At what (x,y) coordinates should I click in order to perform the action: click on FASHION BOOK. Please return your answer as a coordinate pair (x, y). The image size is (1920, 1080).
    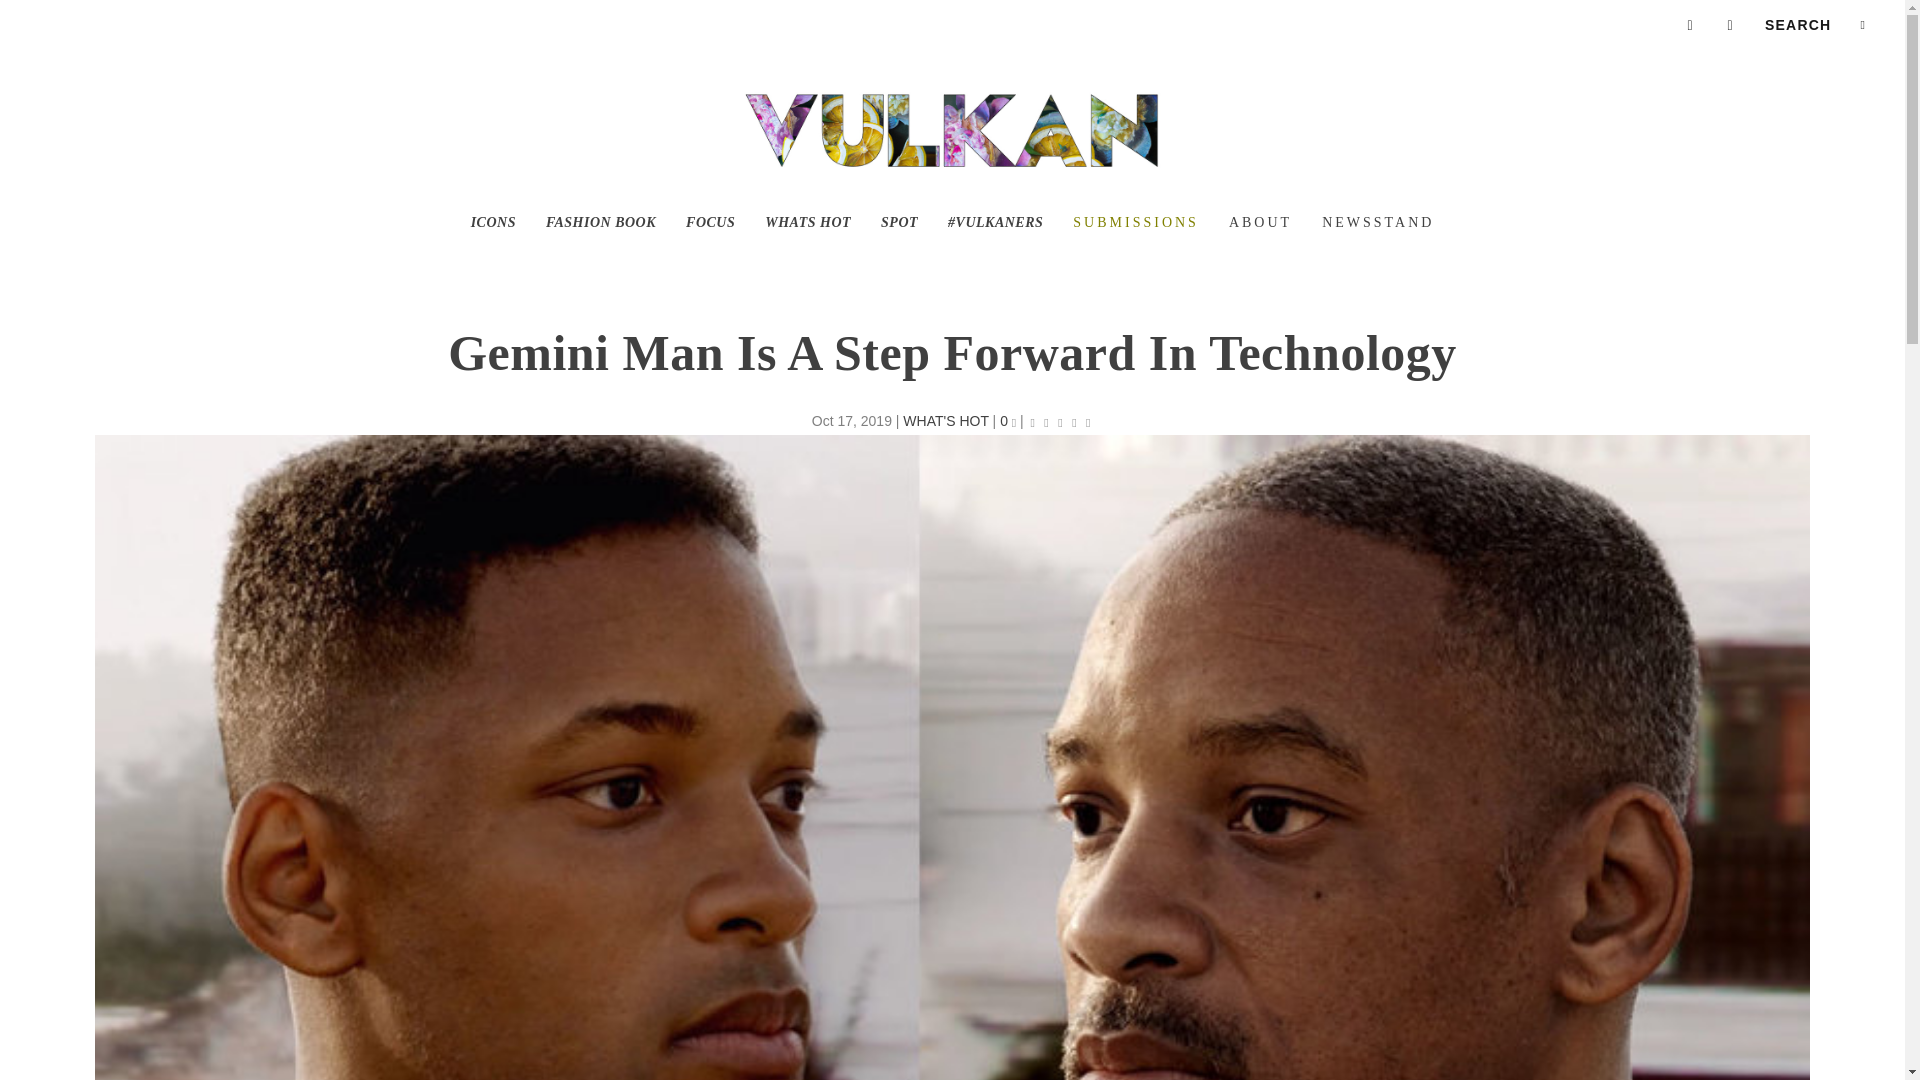
    Looking at the image, I should click on (600, 255).